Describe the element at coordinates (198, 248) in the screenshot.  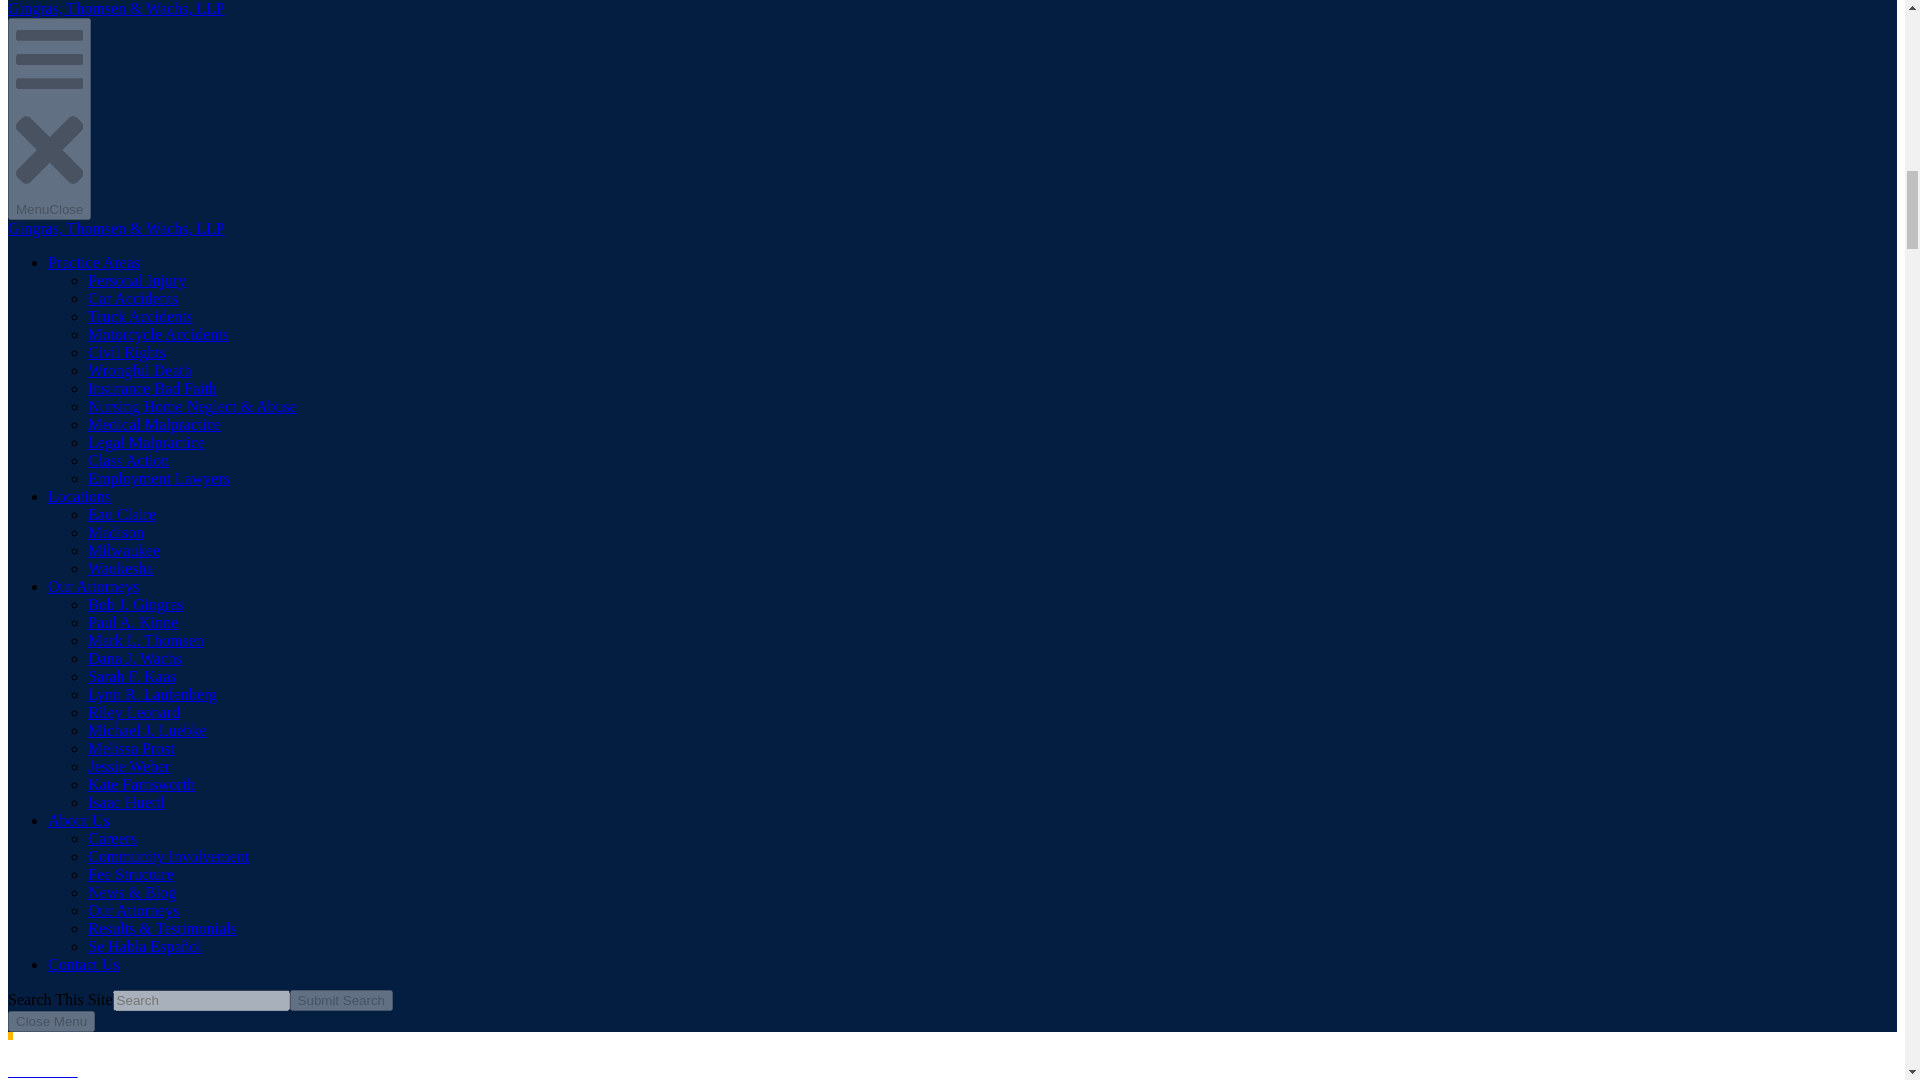
I see `American Board of Trial Advocates Badge` at that location.